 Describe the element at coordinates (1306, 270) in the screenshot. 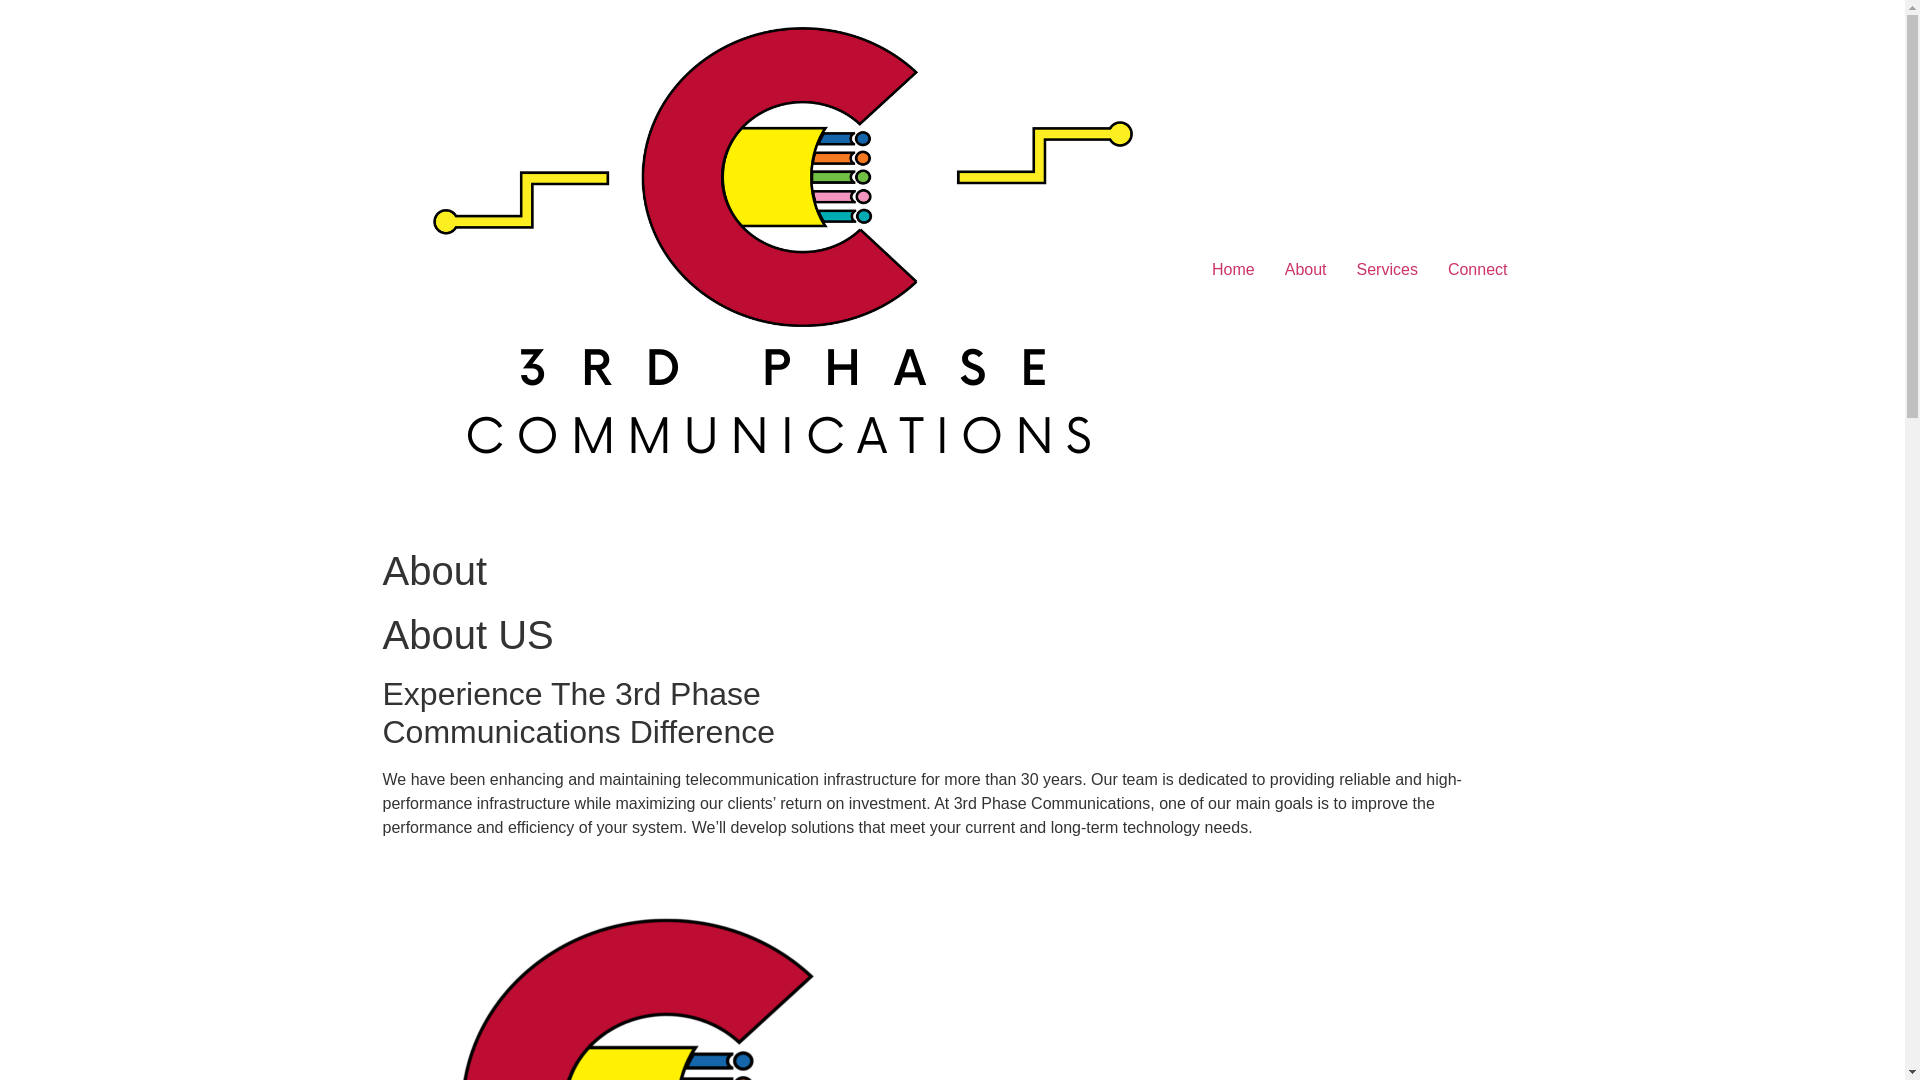

I see `About` at that location.